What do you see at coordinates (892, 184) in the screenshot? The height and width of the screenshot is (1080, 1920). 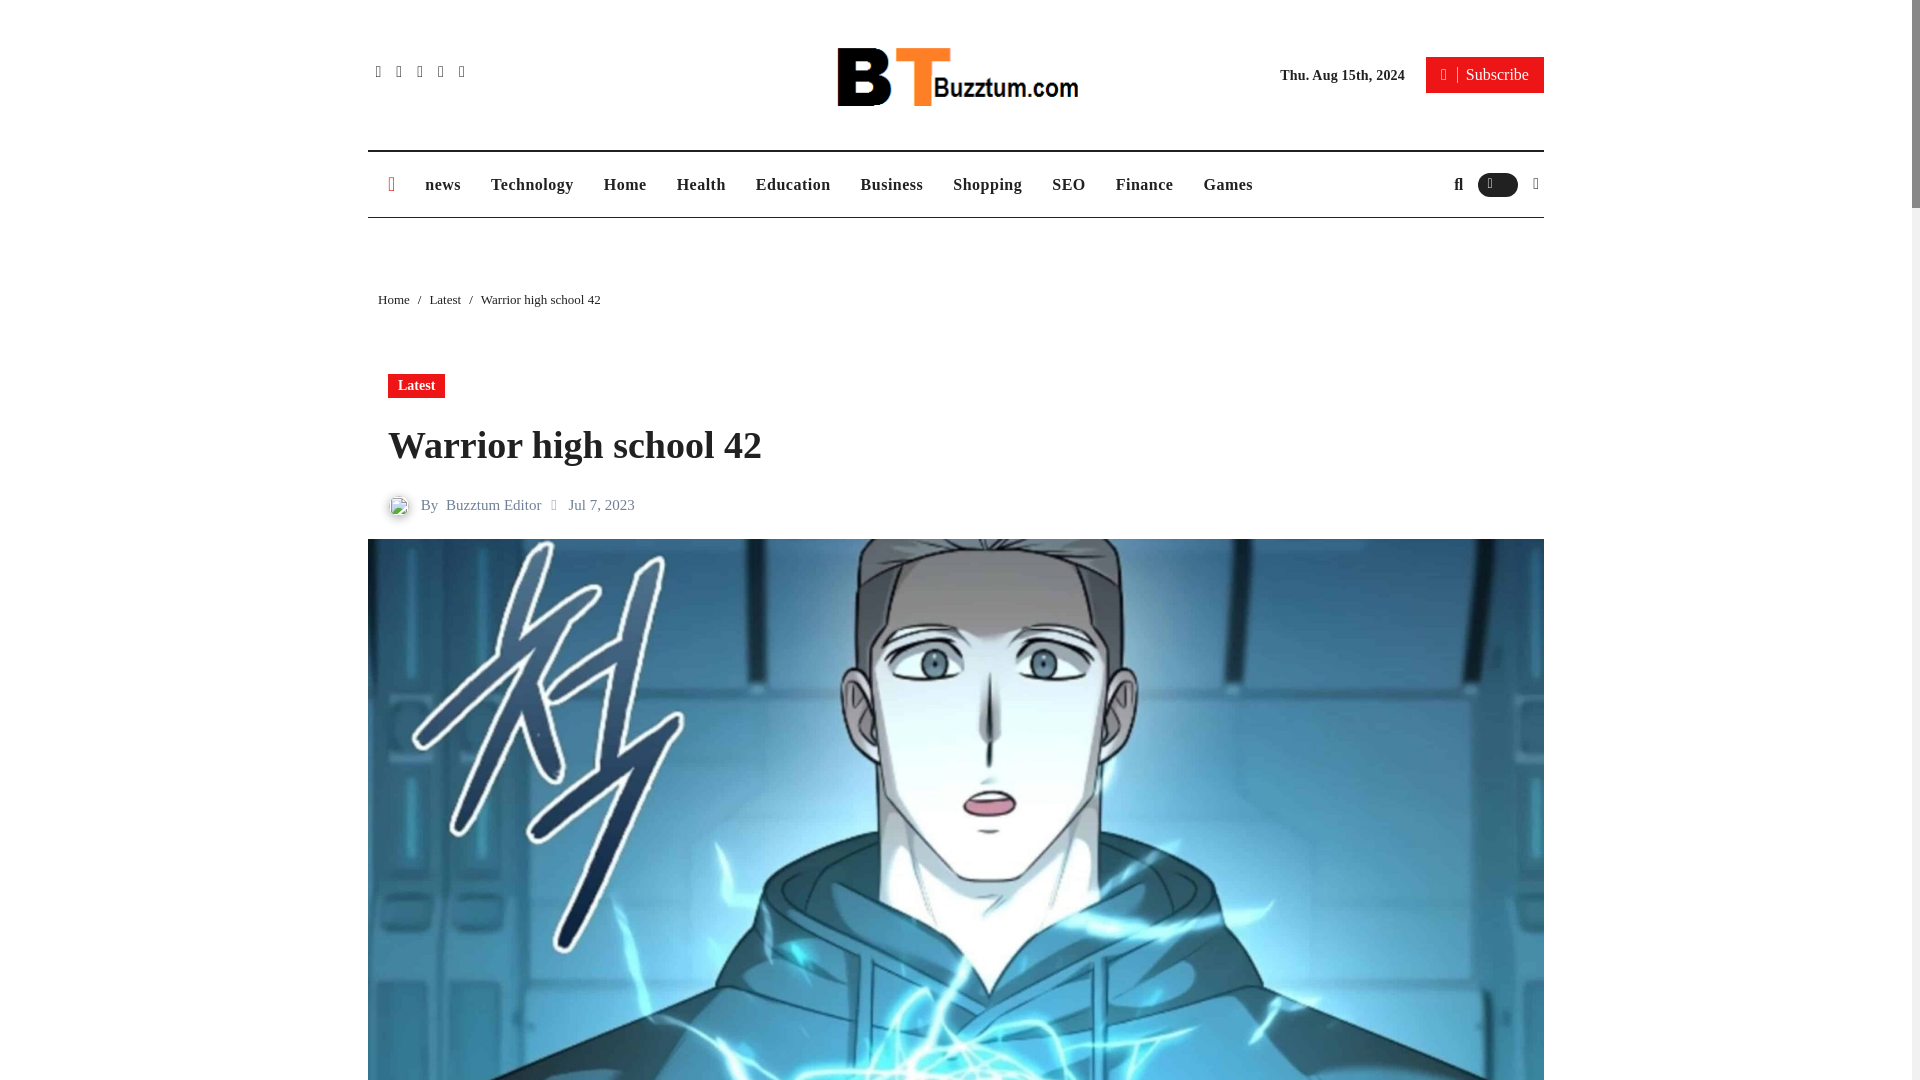 I see `Business` at bounding box center [892, 184].